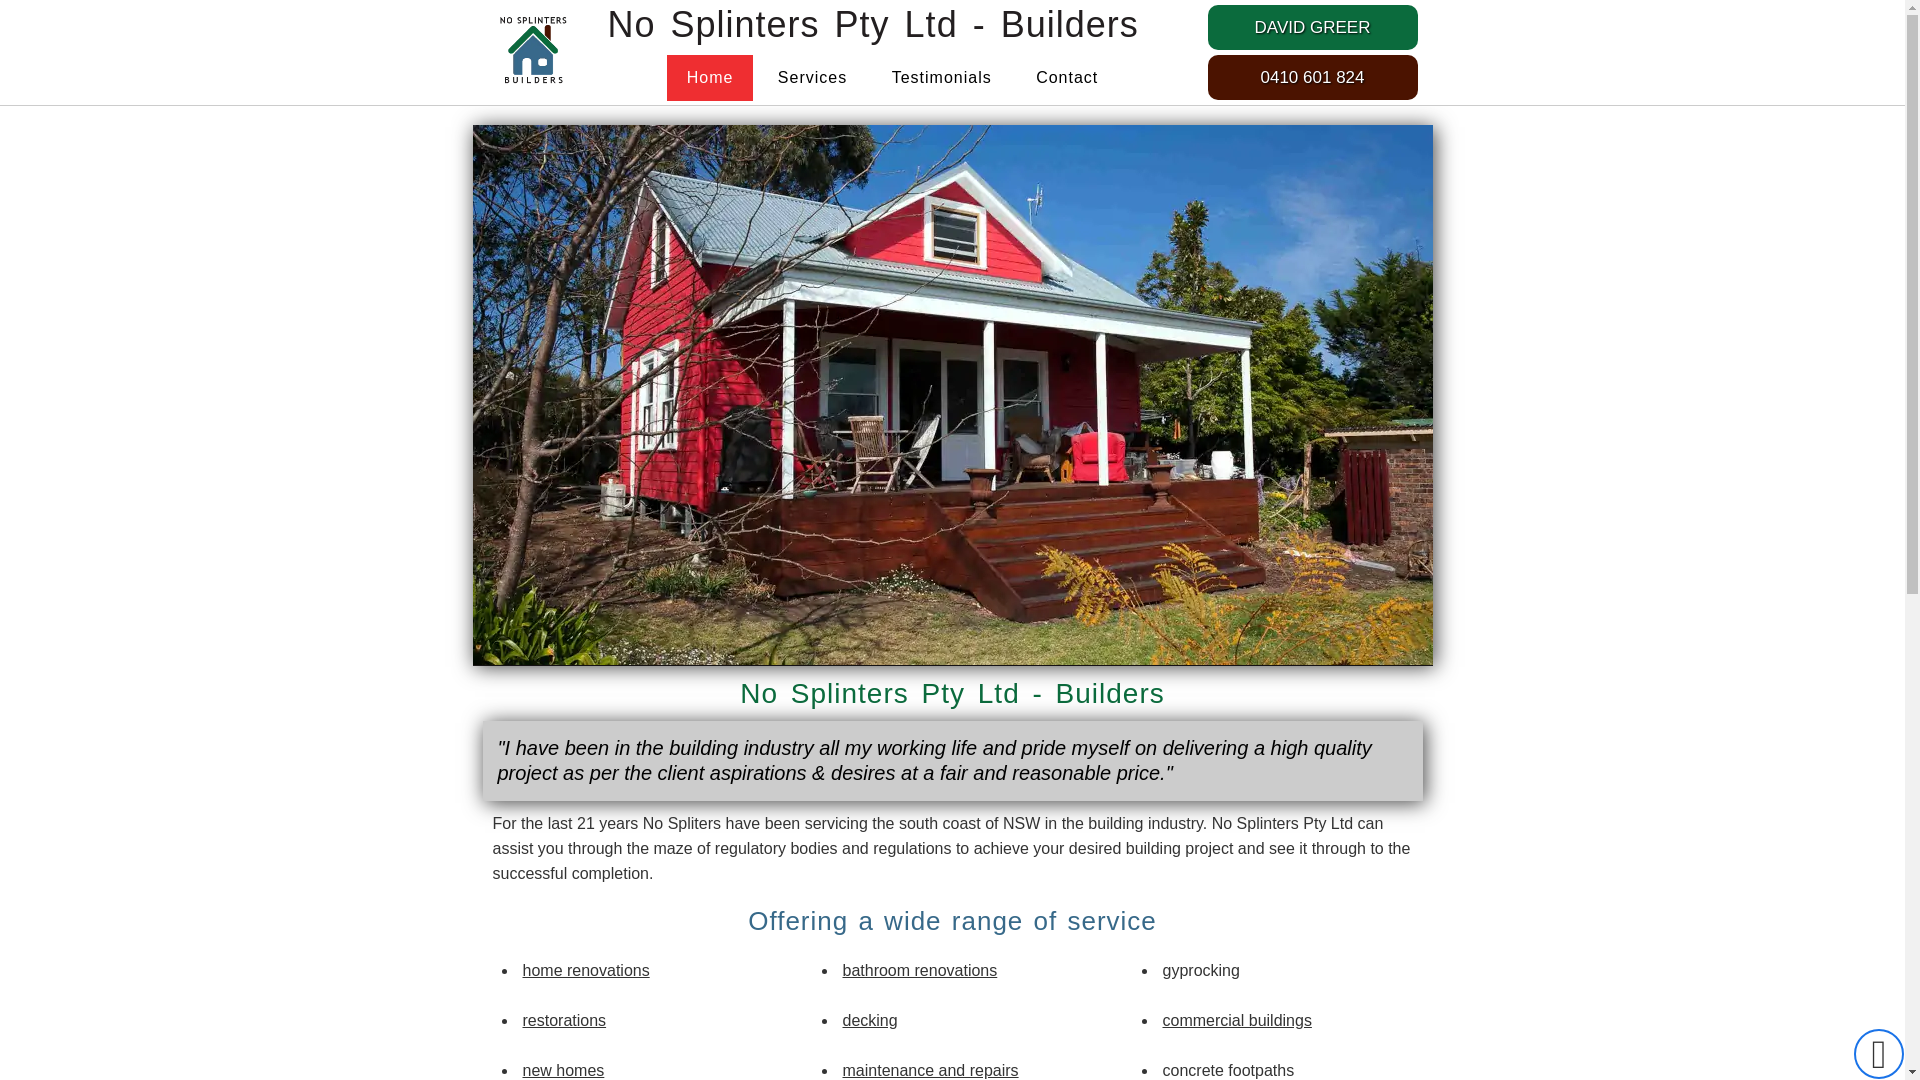  Describe the element at coordinates (564, 1020) in the screenshot. I see `restorations` at that location.